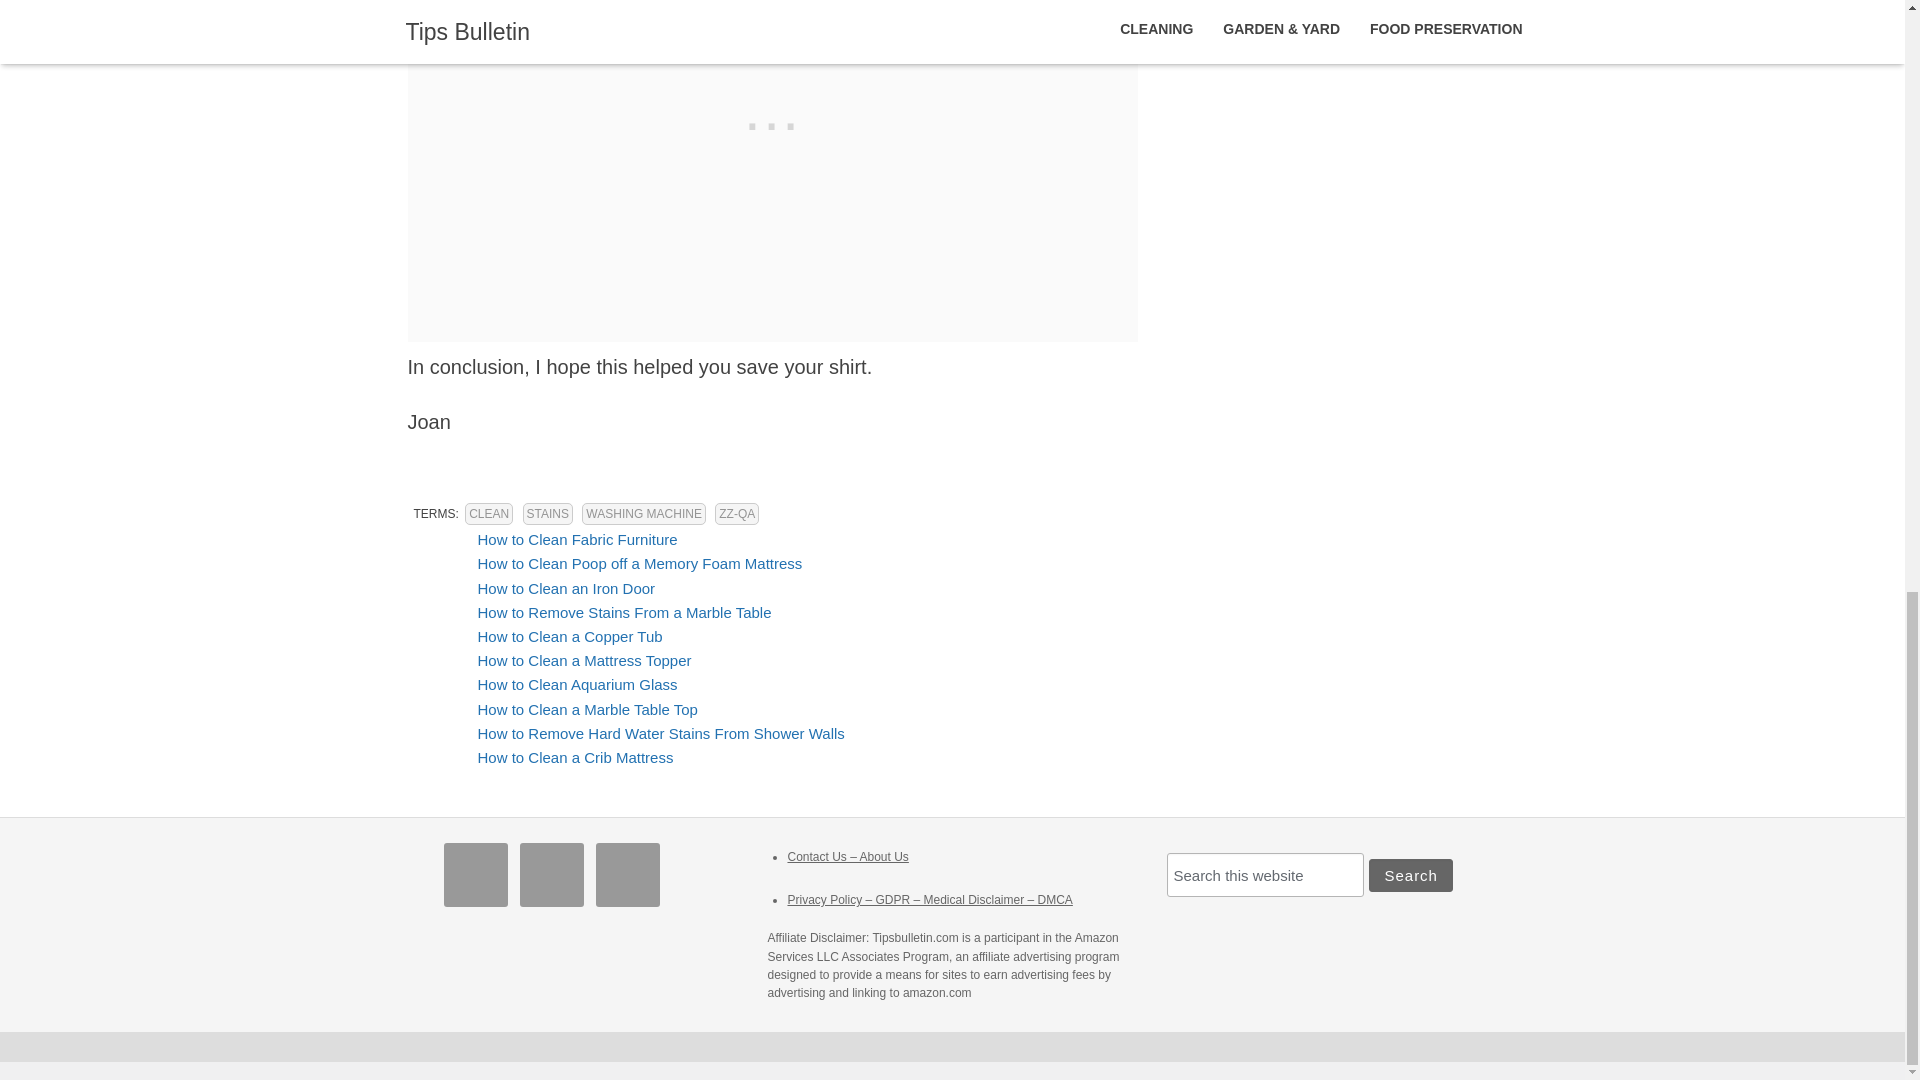 The height and width of the screenshot is (1080, 1920). What do you see at coordinates (578, 539) in the screenshot?
I see `How to Clean Fabric Furniture` at bounding box center [578, 539].